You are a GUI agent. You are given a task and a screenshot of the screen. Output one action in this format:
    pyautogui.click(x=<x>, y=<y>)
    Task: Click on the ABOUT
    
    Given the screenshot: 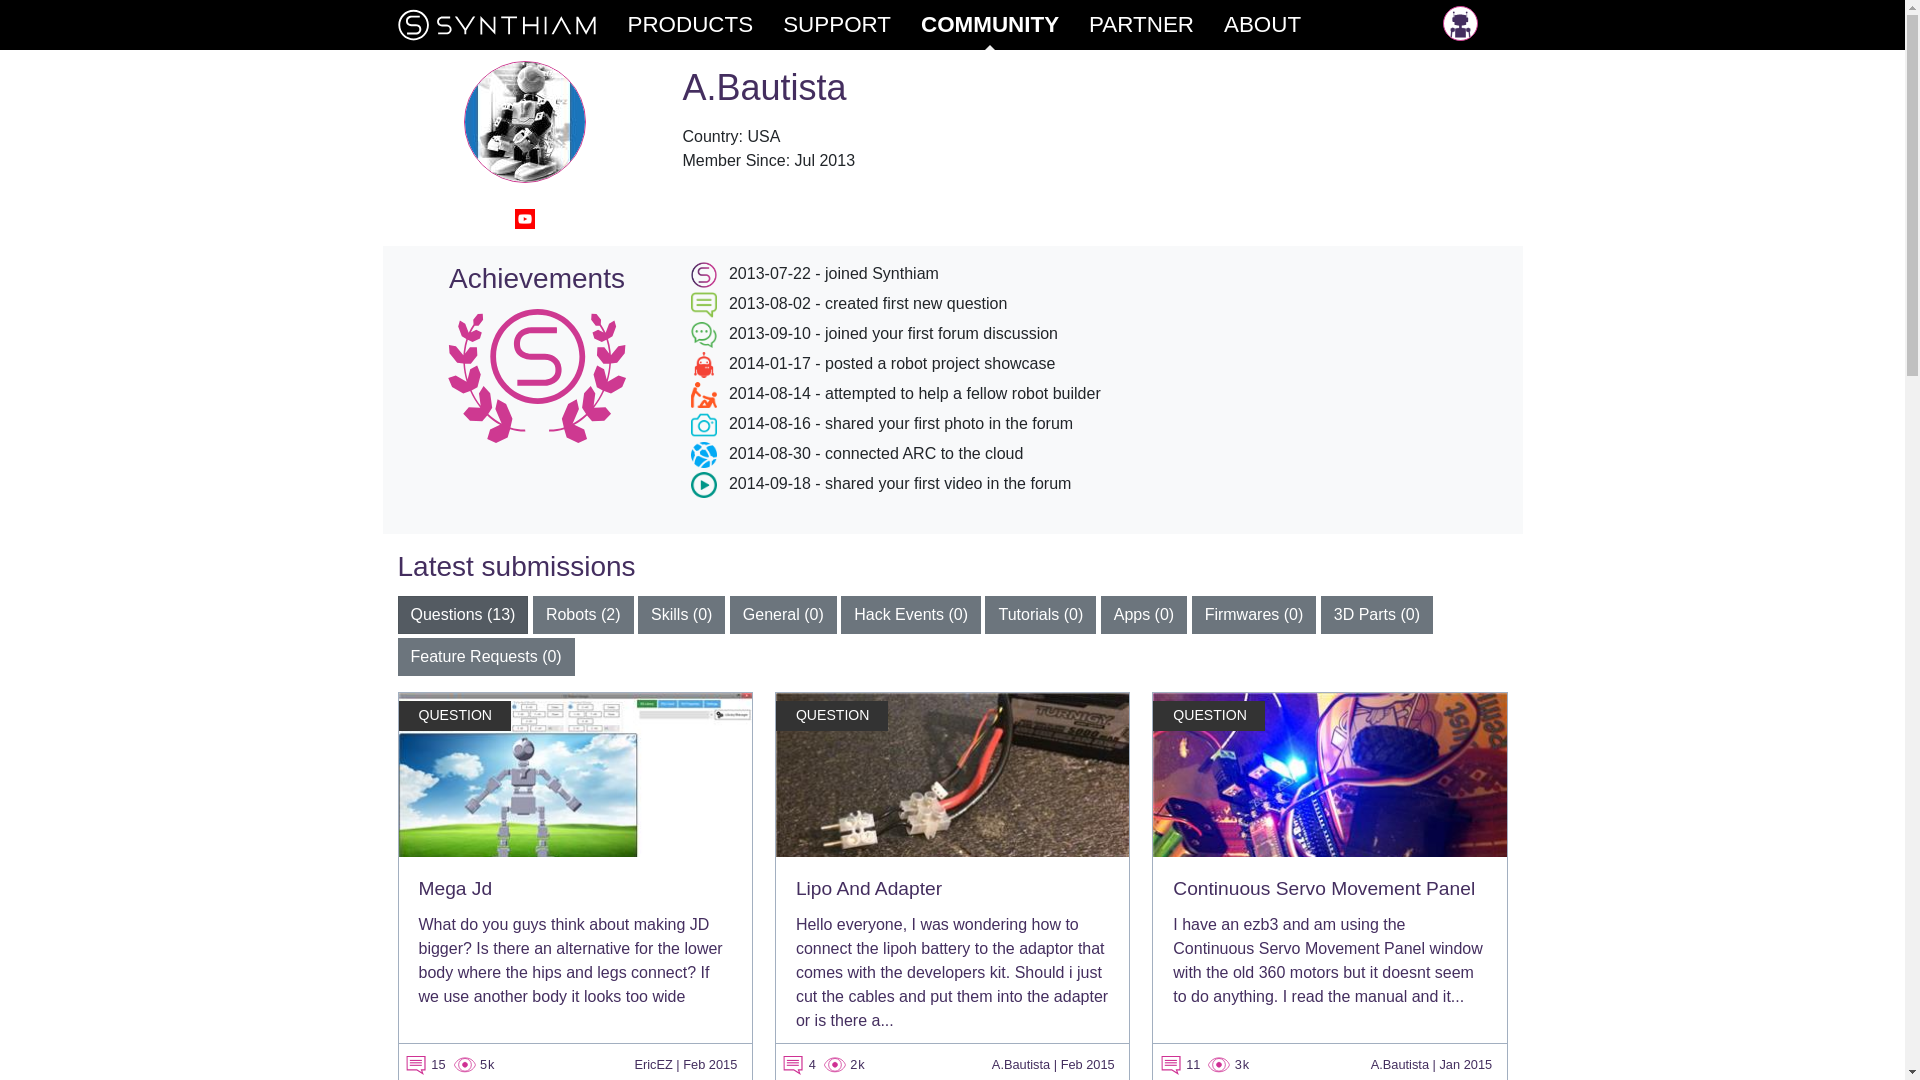 What is the action you would take?
    pyautogui.click(x=1277, y=24)
    